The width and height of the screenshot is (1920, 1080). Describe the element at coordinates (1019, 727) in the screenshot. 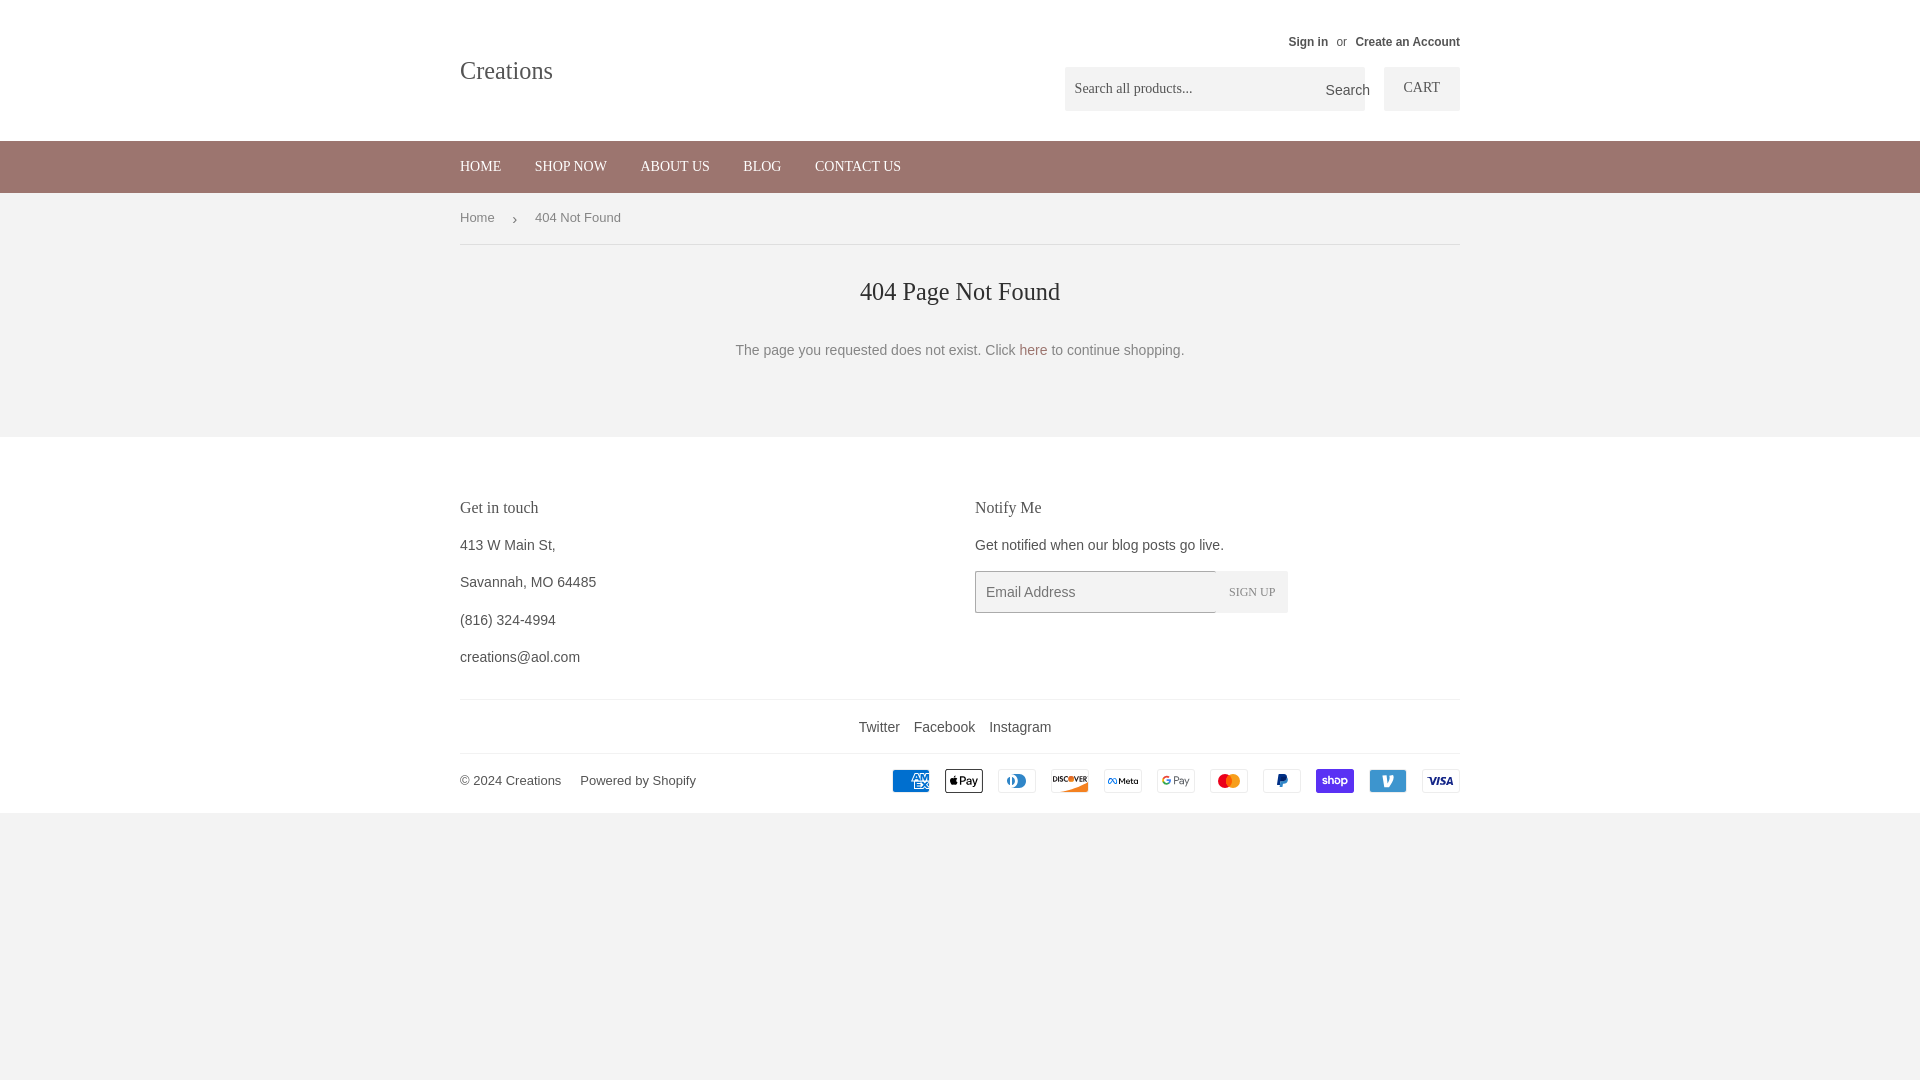

I see `Creations on Instagram` at that location.